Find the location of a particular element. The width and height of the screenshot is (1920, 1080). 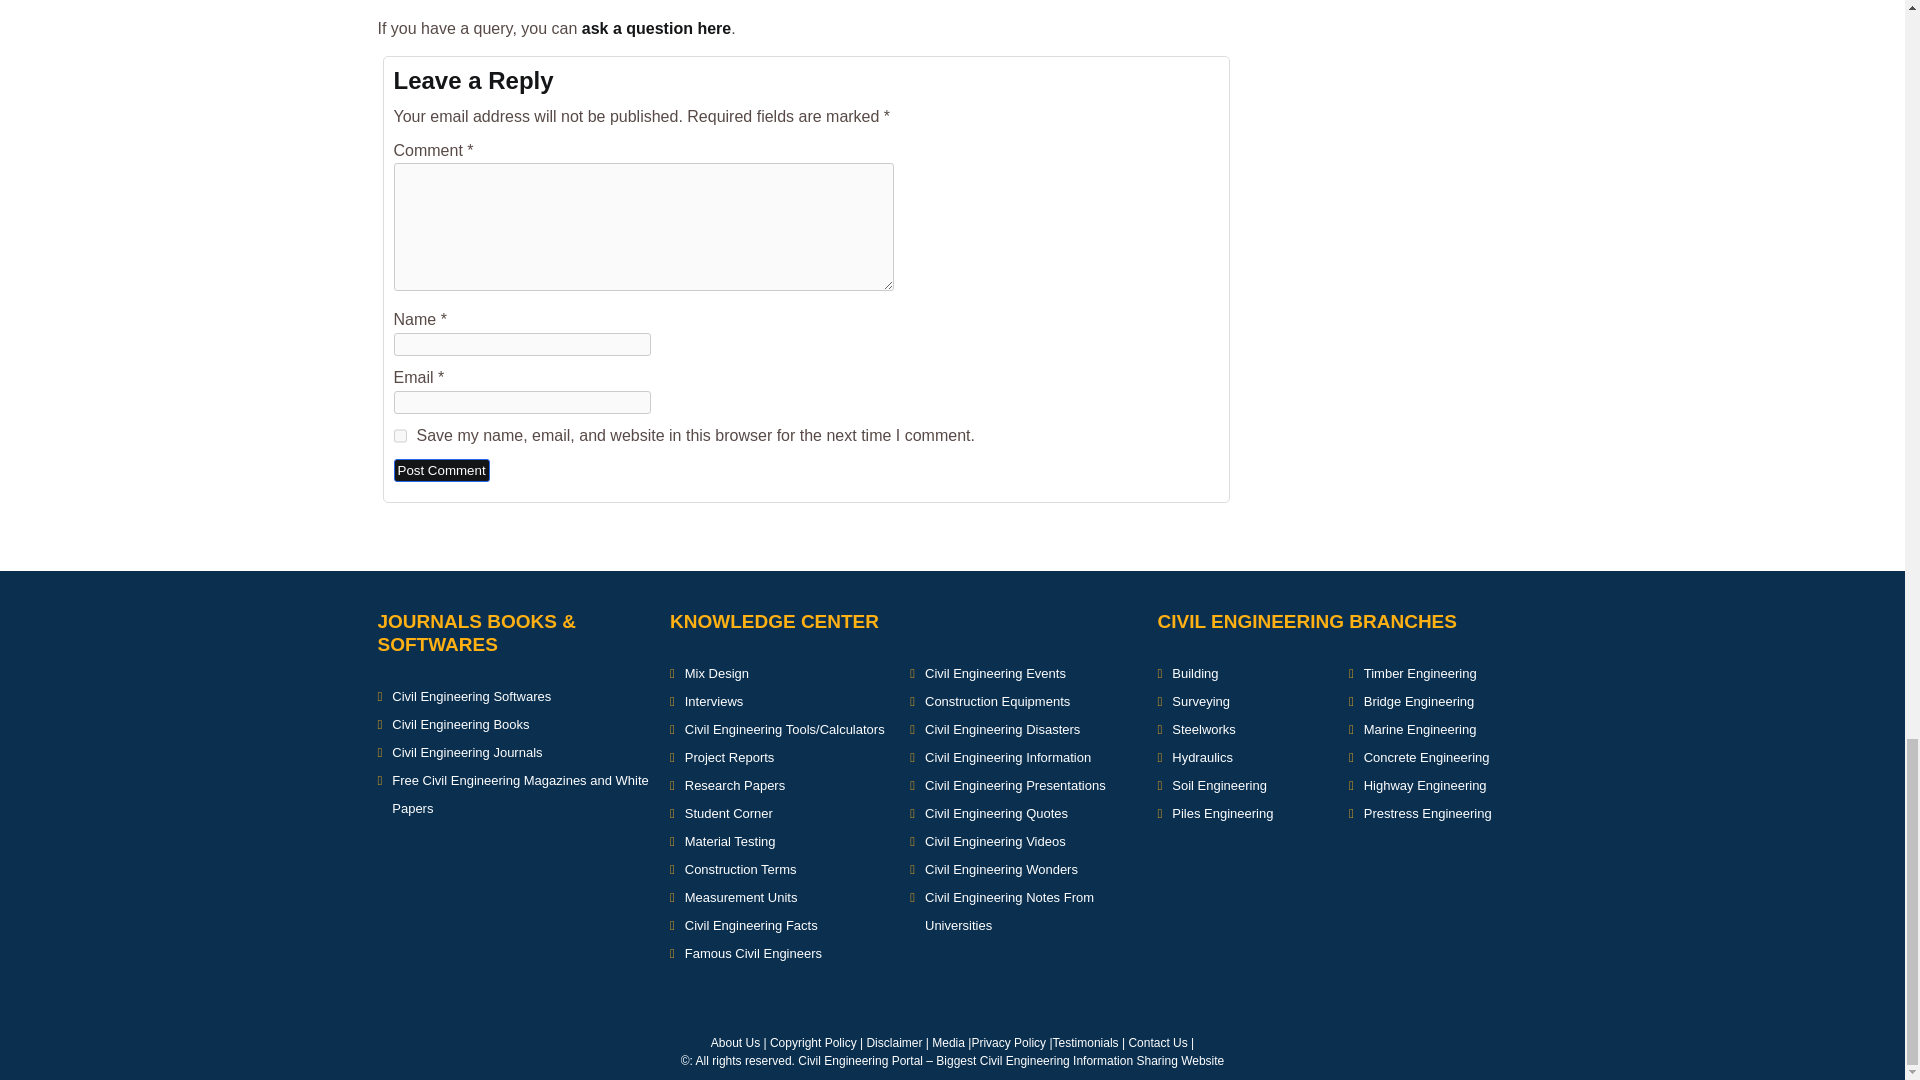

yes is located at coordinates (400, 436).